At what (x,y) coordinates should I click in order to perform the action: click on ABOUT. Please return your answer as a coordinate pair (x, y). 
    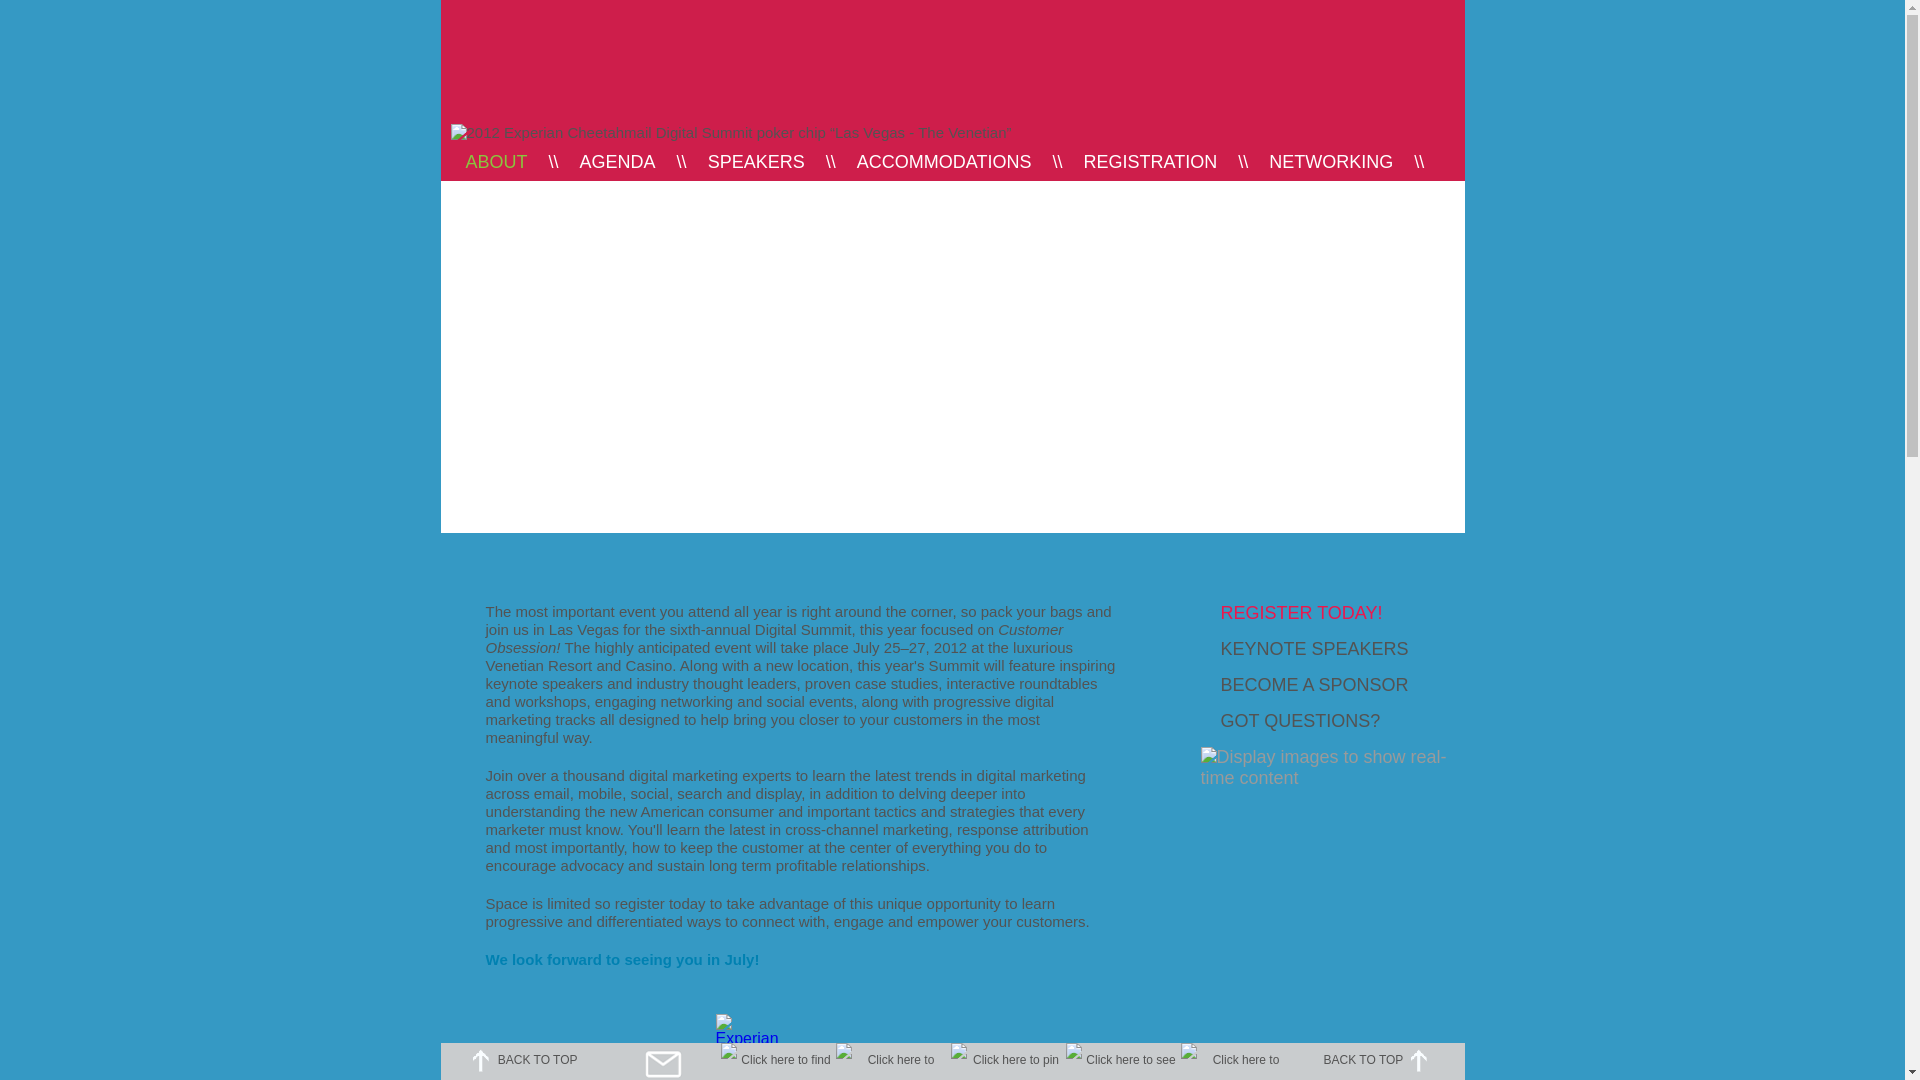
    Looking at the image, I should click on (497, 162).